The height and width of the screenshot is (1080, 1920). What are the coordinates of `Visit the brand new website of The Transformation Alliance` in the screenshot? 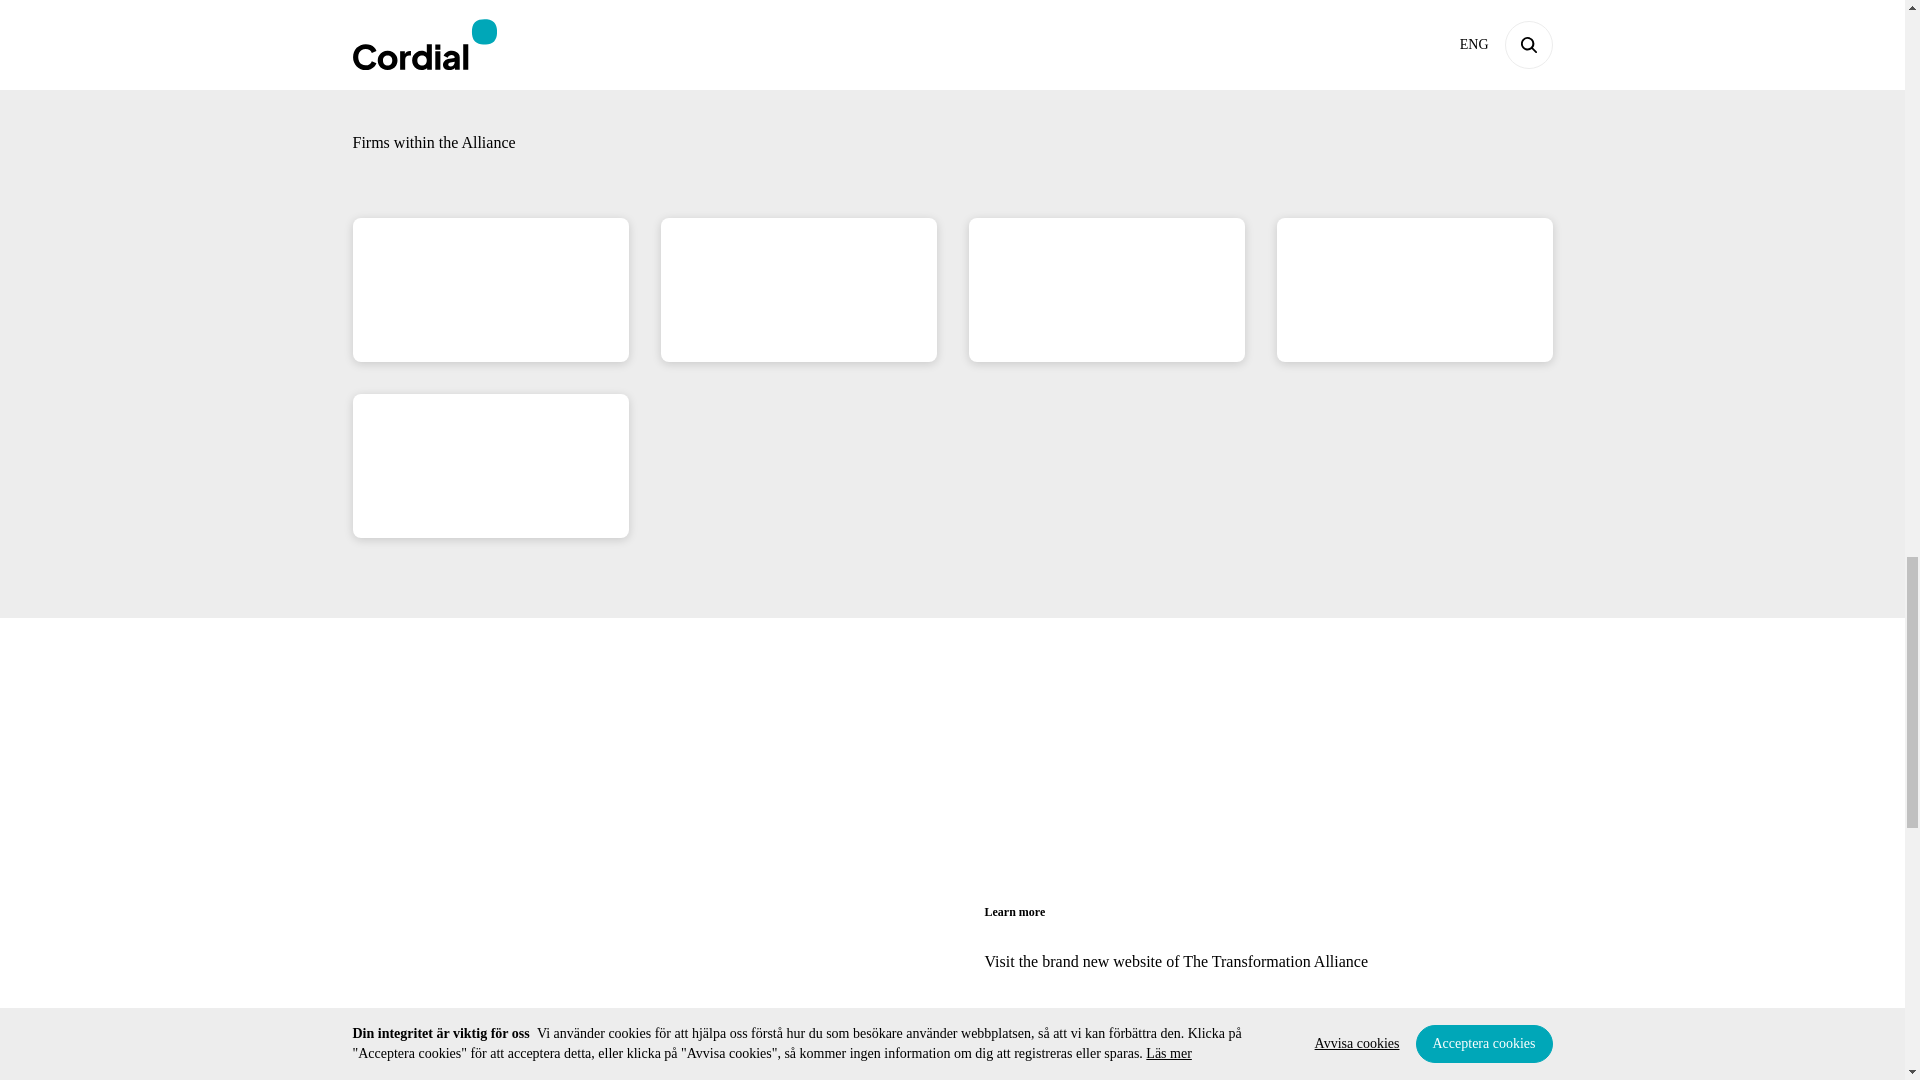 It's located at (1175, 960).